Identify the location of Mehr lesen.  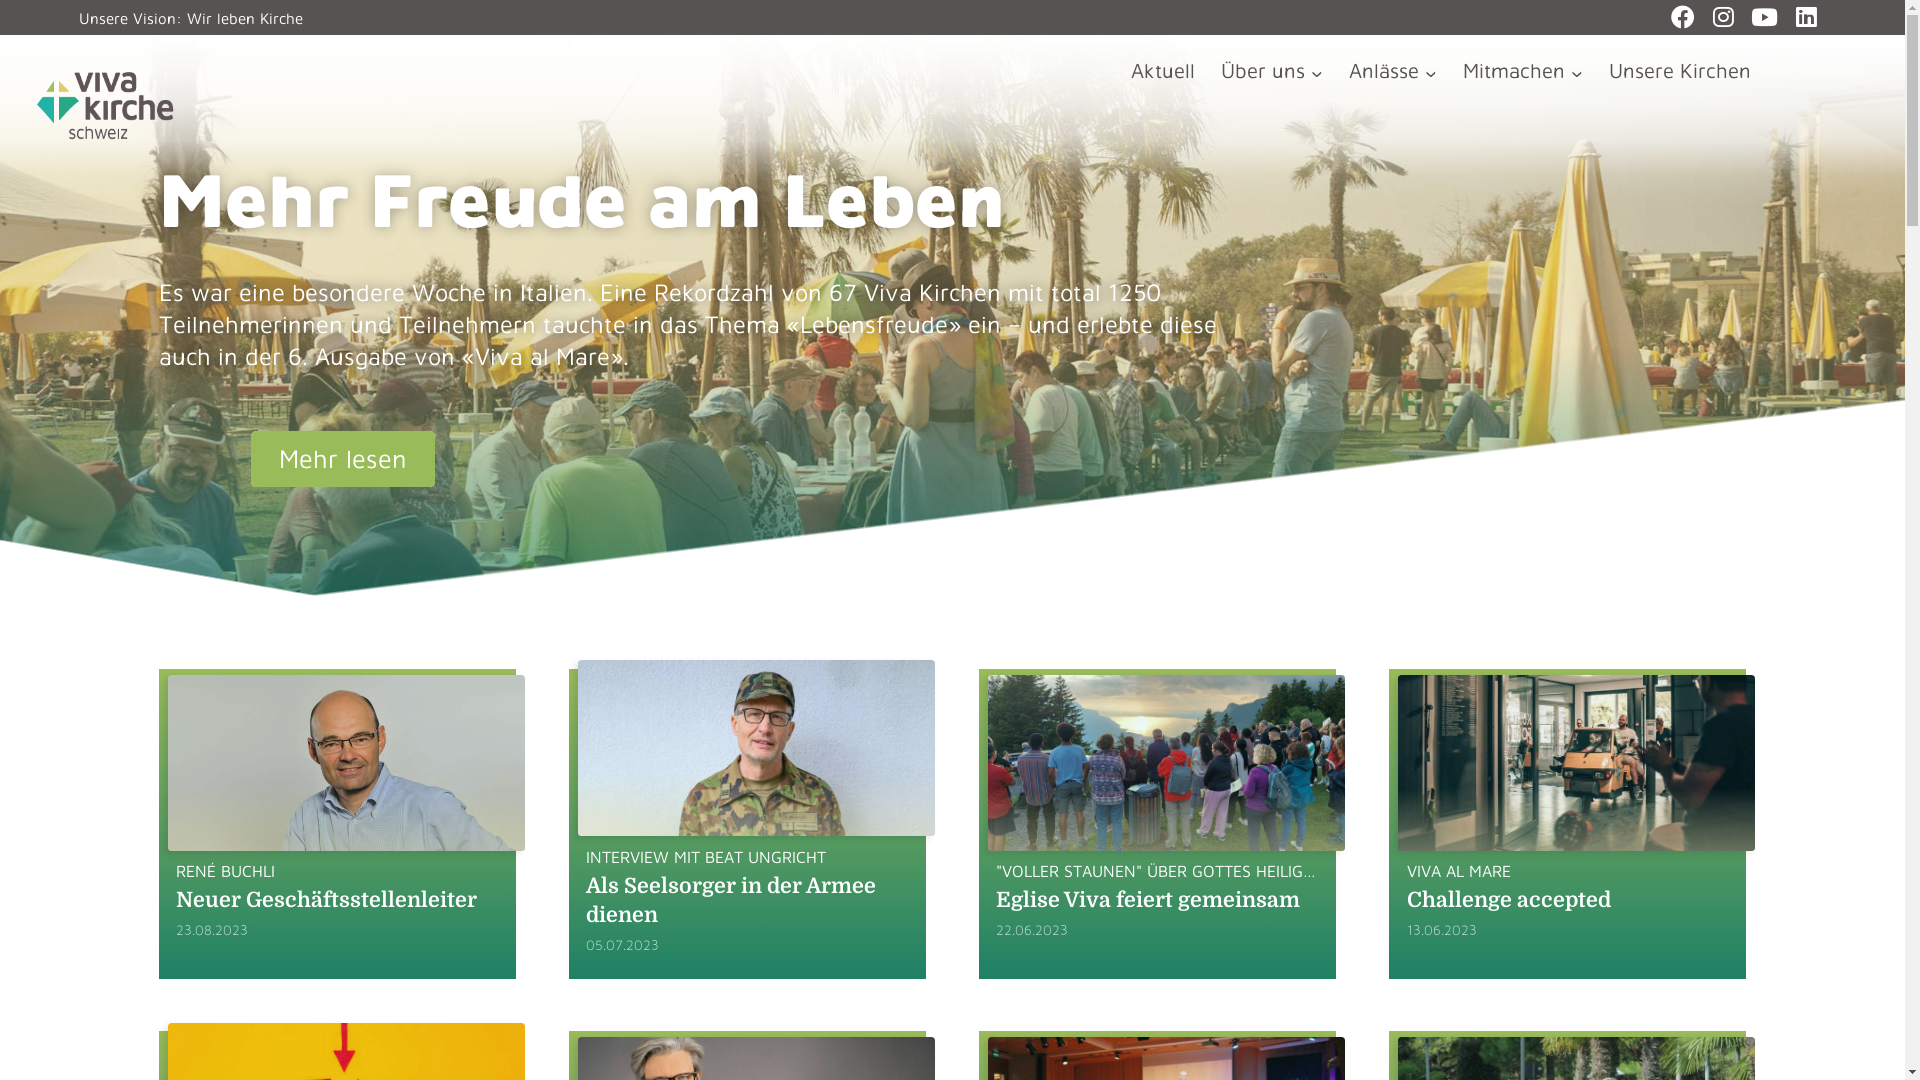
(342, 459).